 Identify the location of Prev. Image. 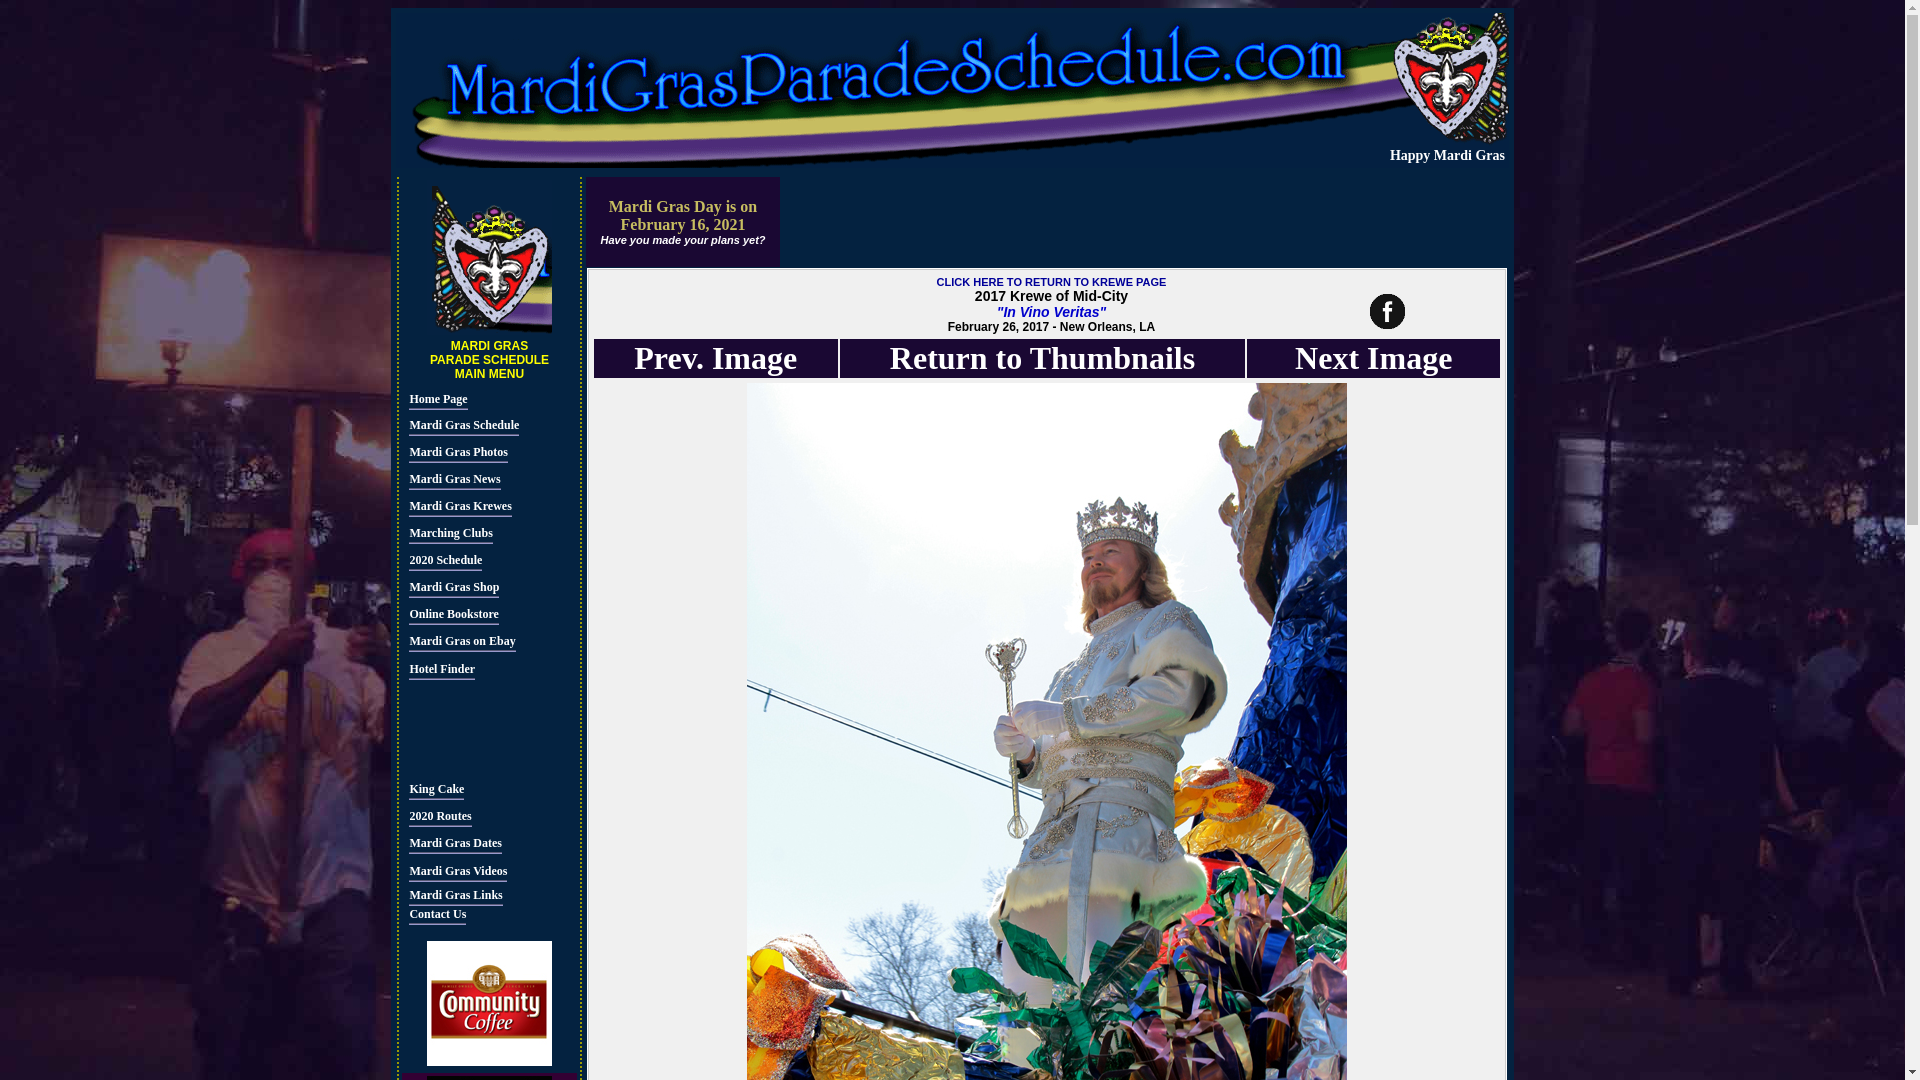
(714, 358).